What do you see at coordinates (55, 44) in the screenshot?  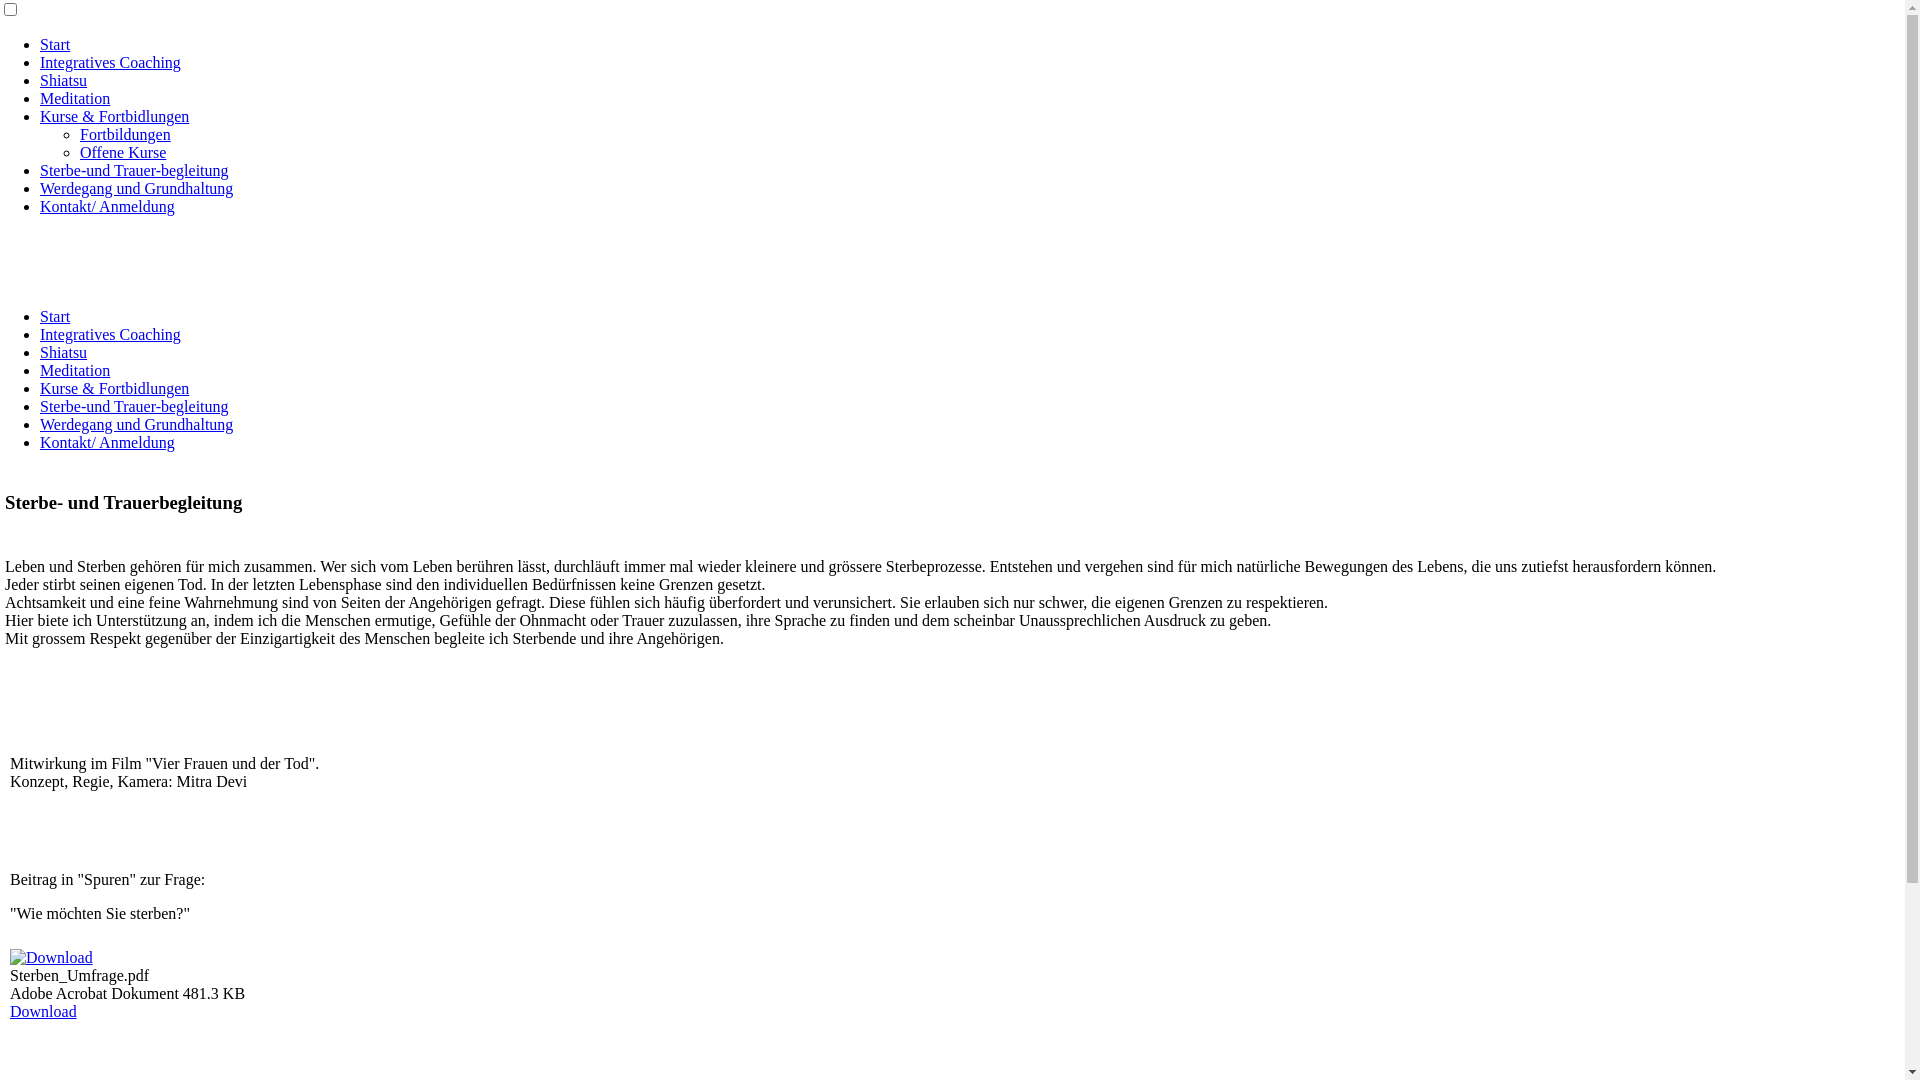 I see `Start` at bounding box center [55, 44].